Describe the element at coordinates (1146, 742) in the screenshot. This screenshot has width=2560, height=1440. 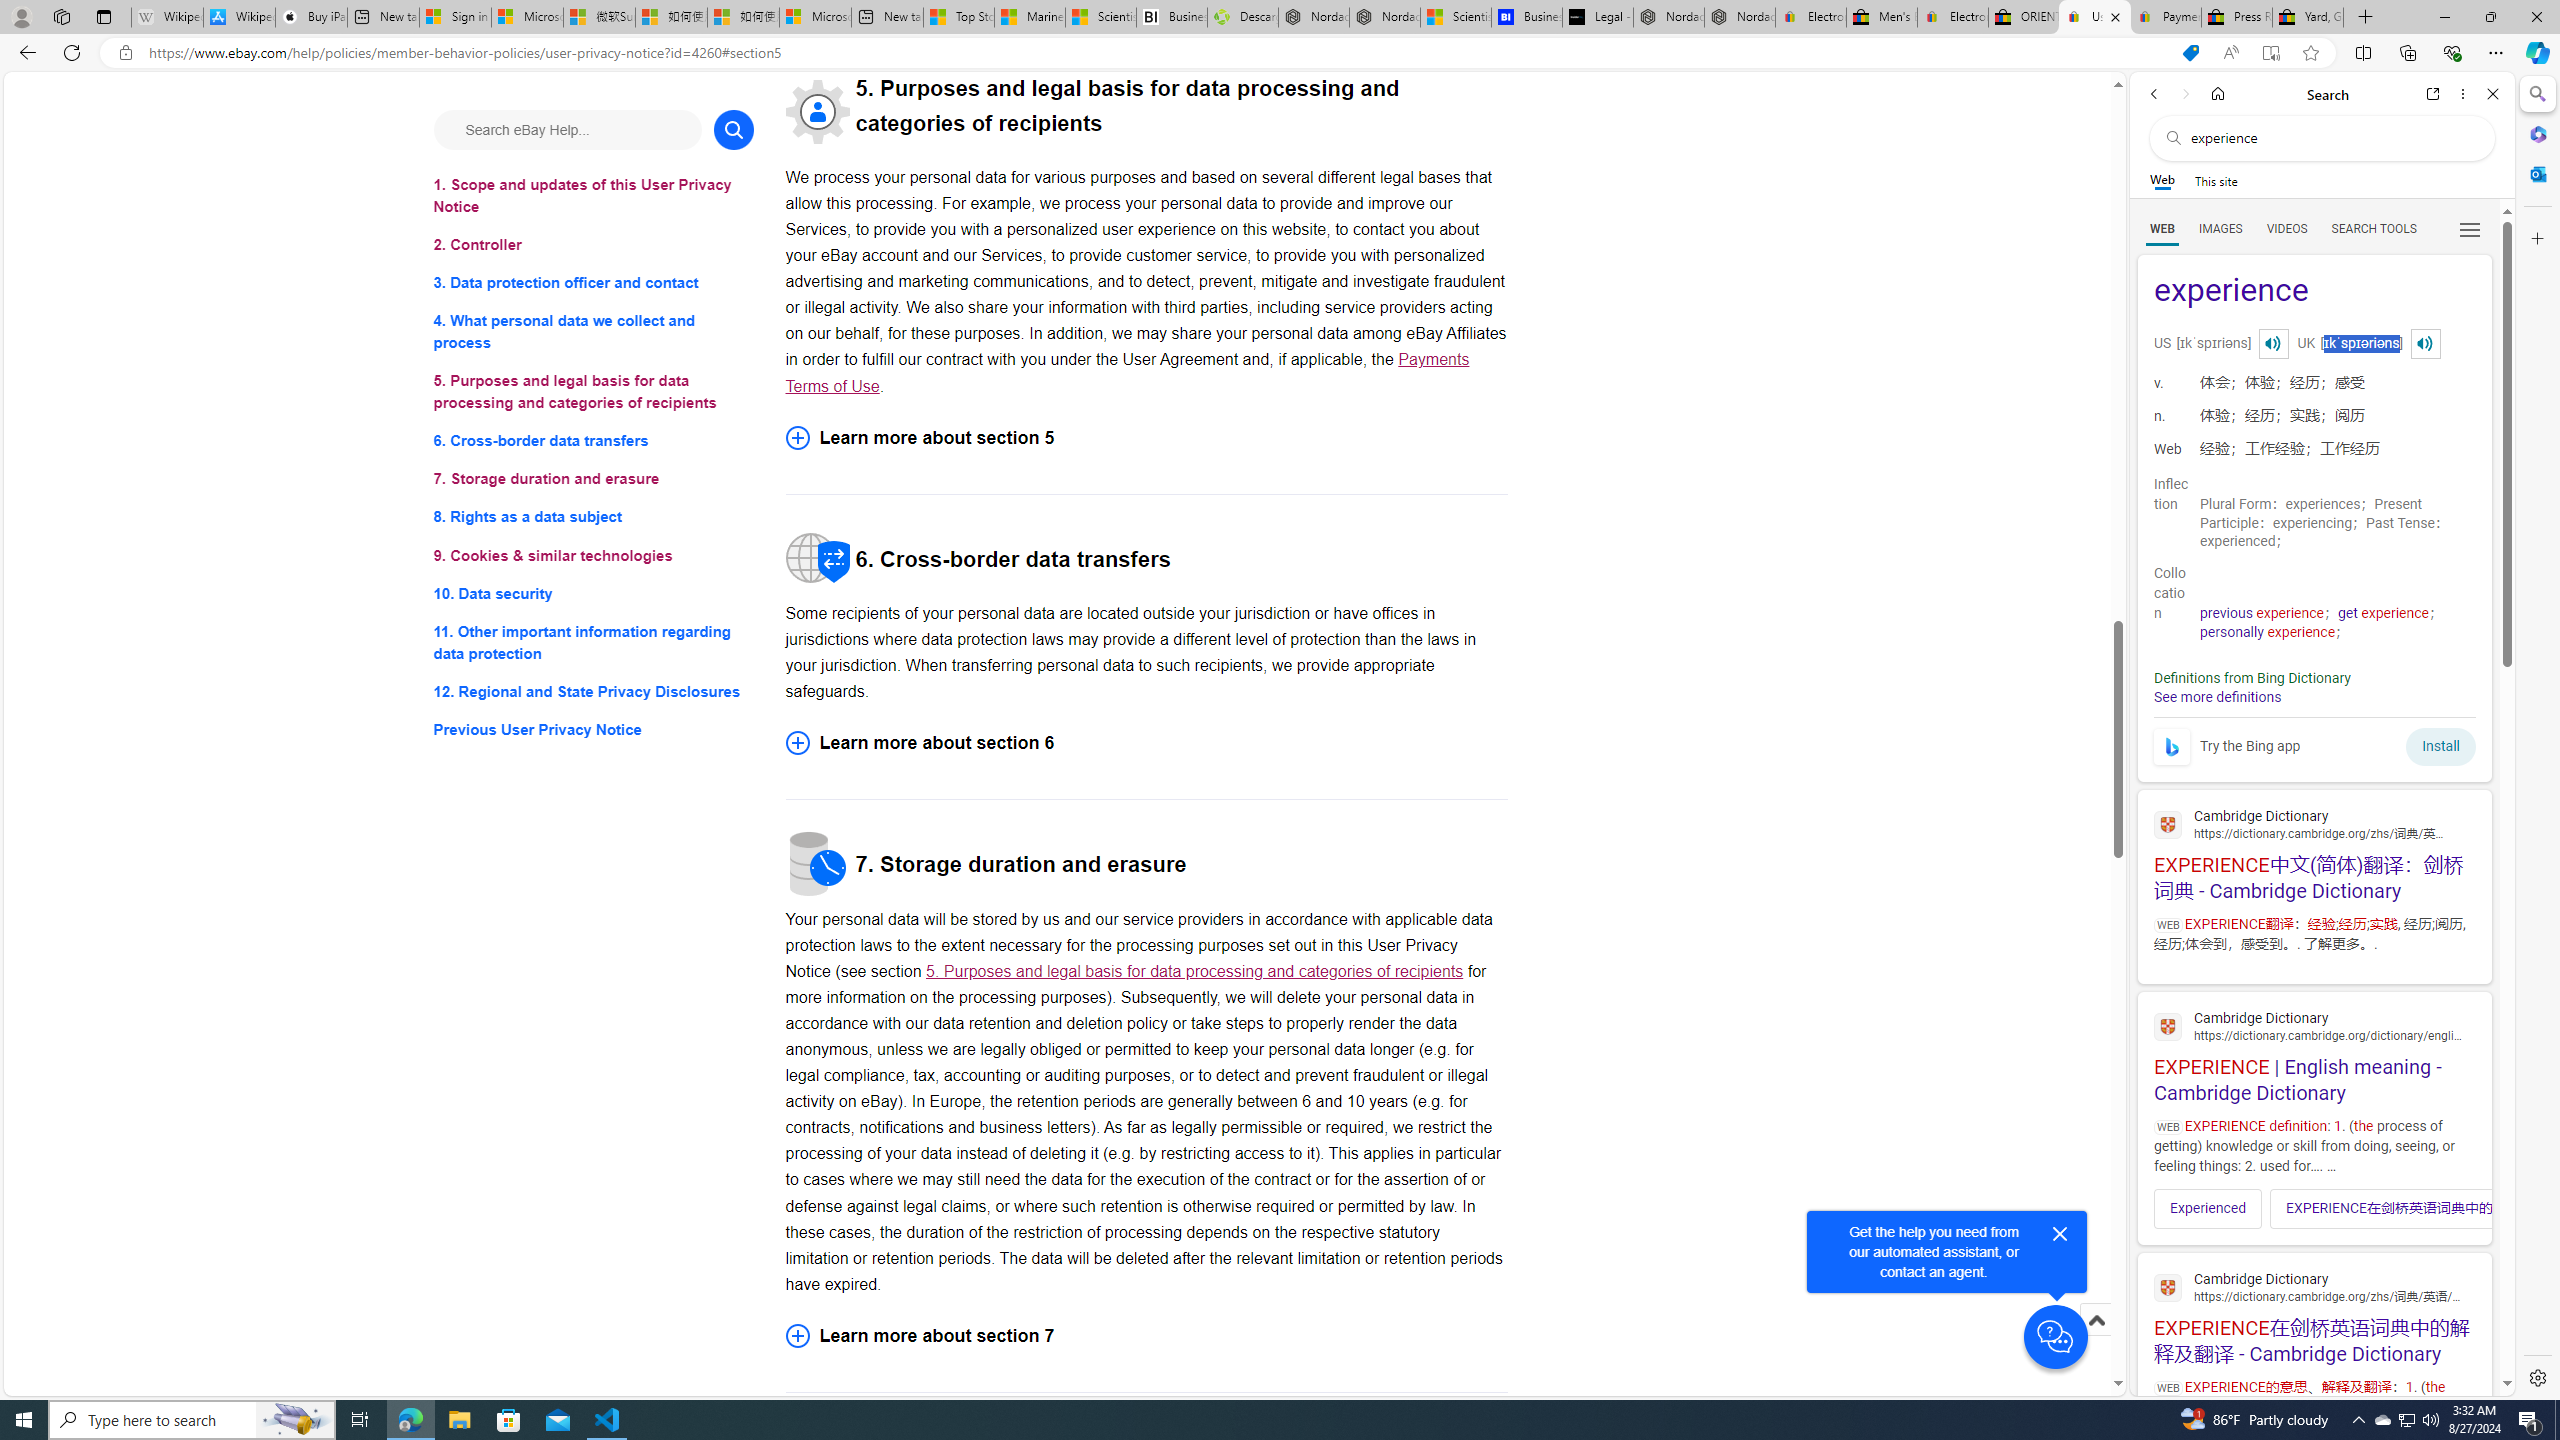
I see `Learn more about section 6` at that location.